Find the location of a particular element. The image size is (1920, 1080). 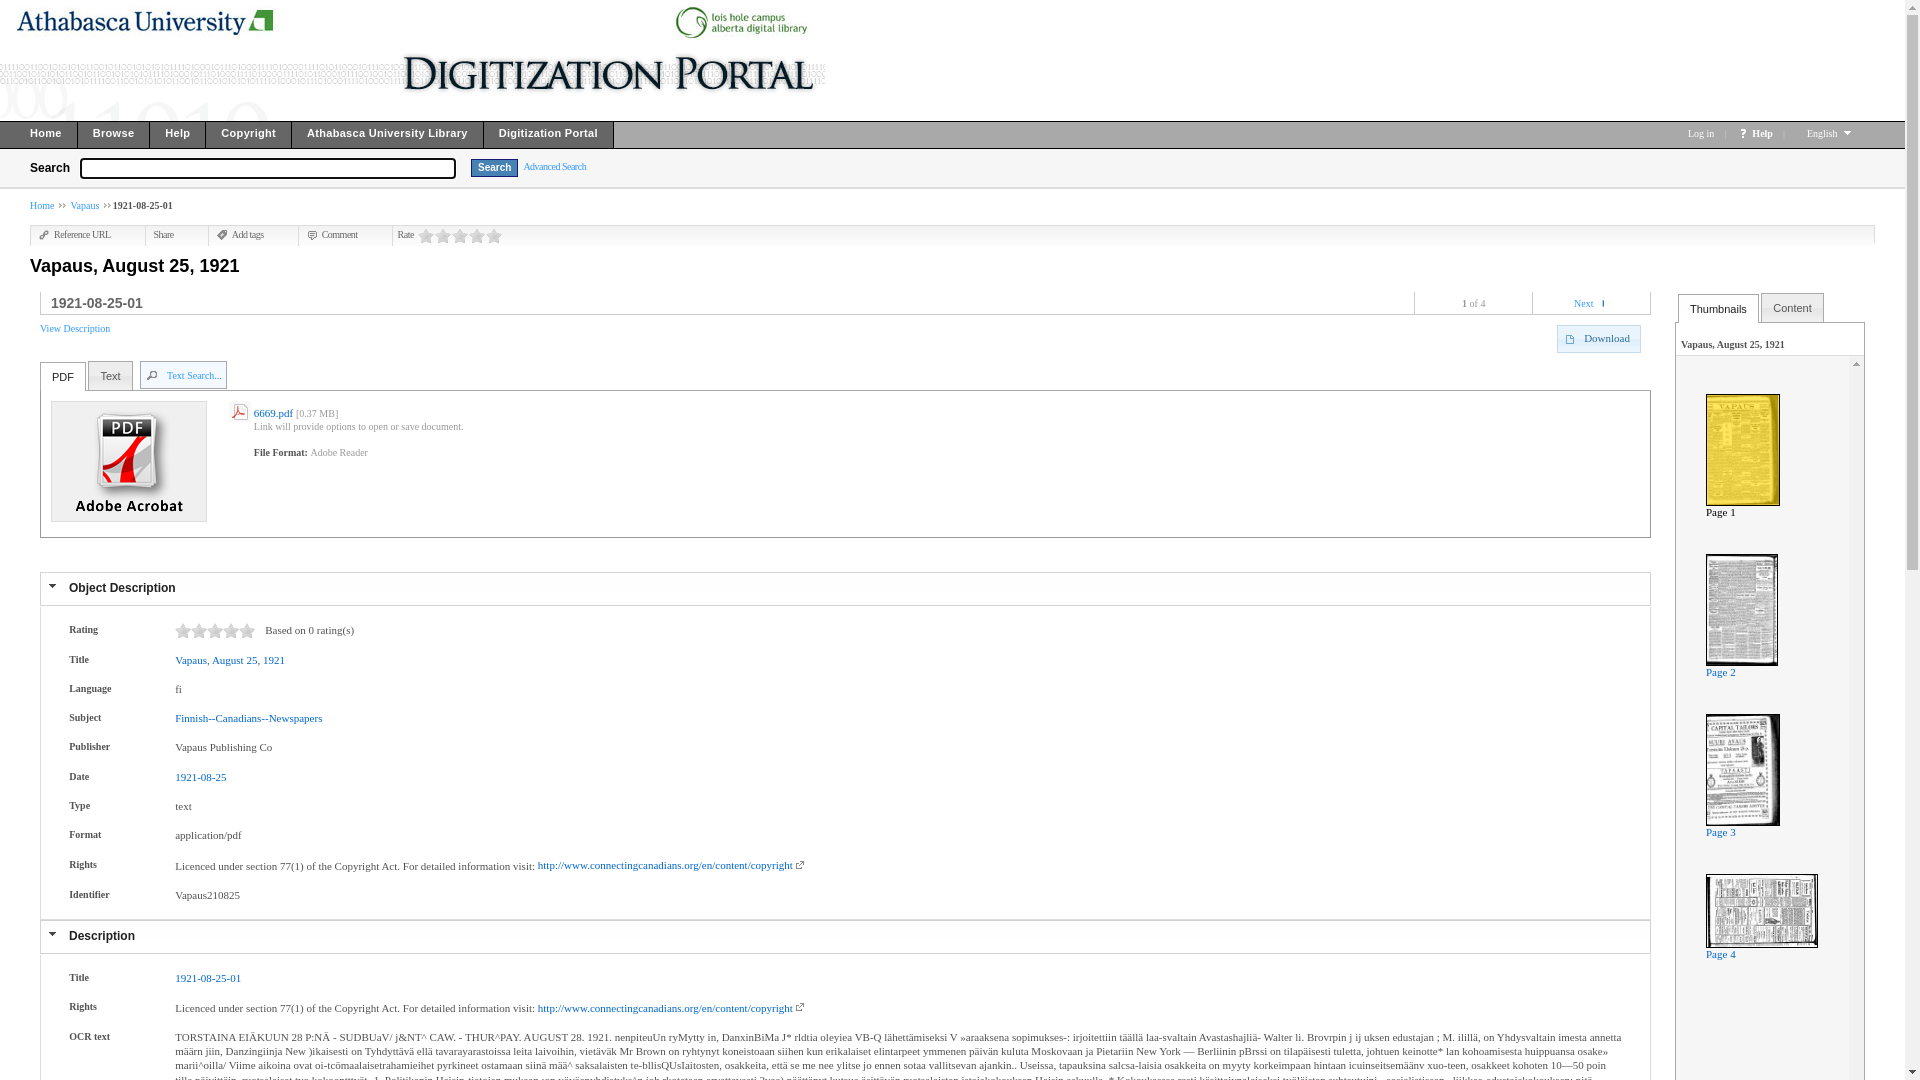

5 is located at coordinates (199, 630).